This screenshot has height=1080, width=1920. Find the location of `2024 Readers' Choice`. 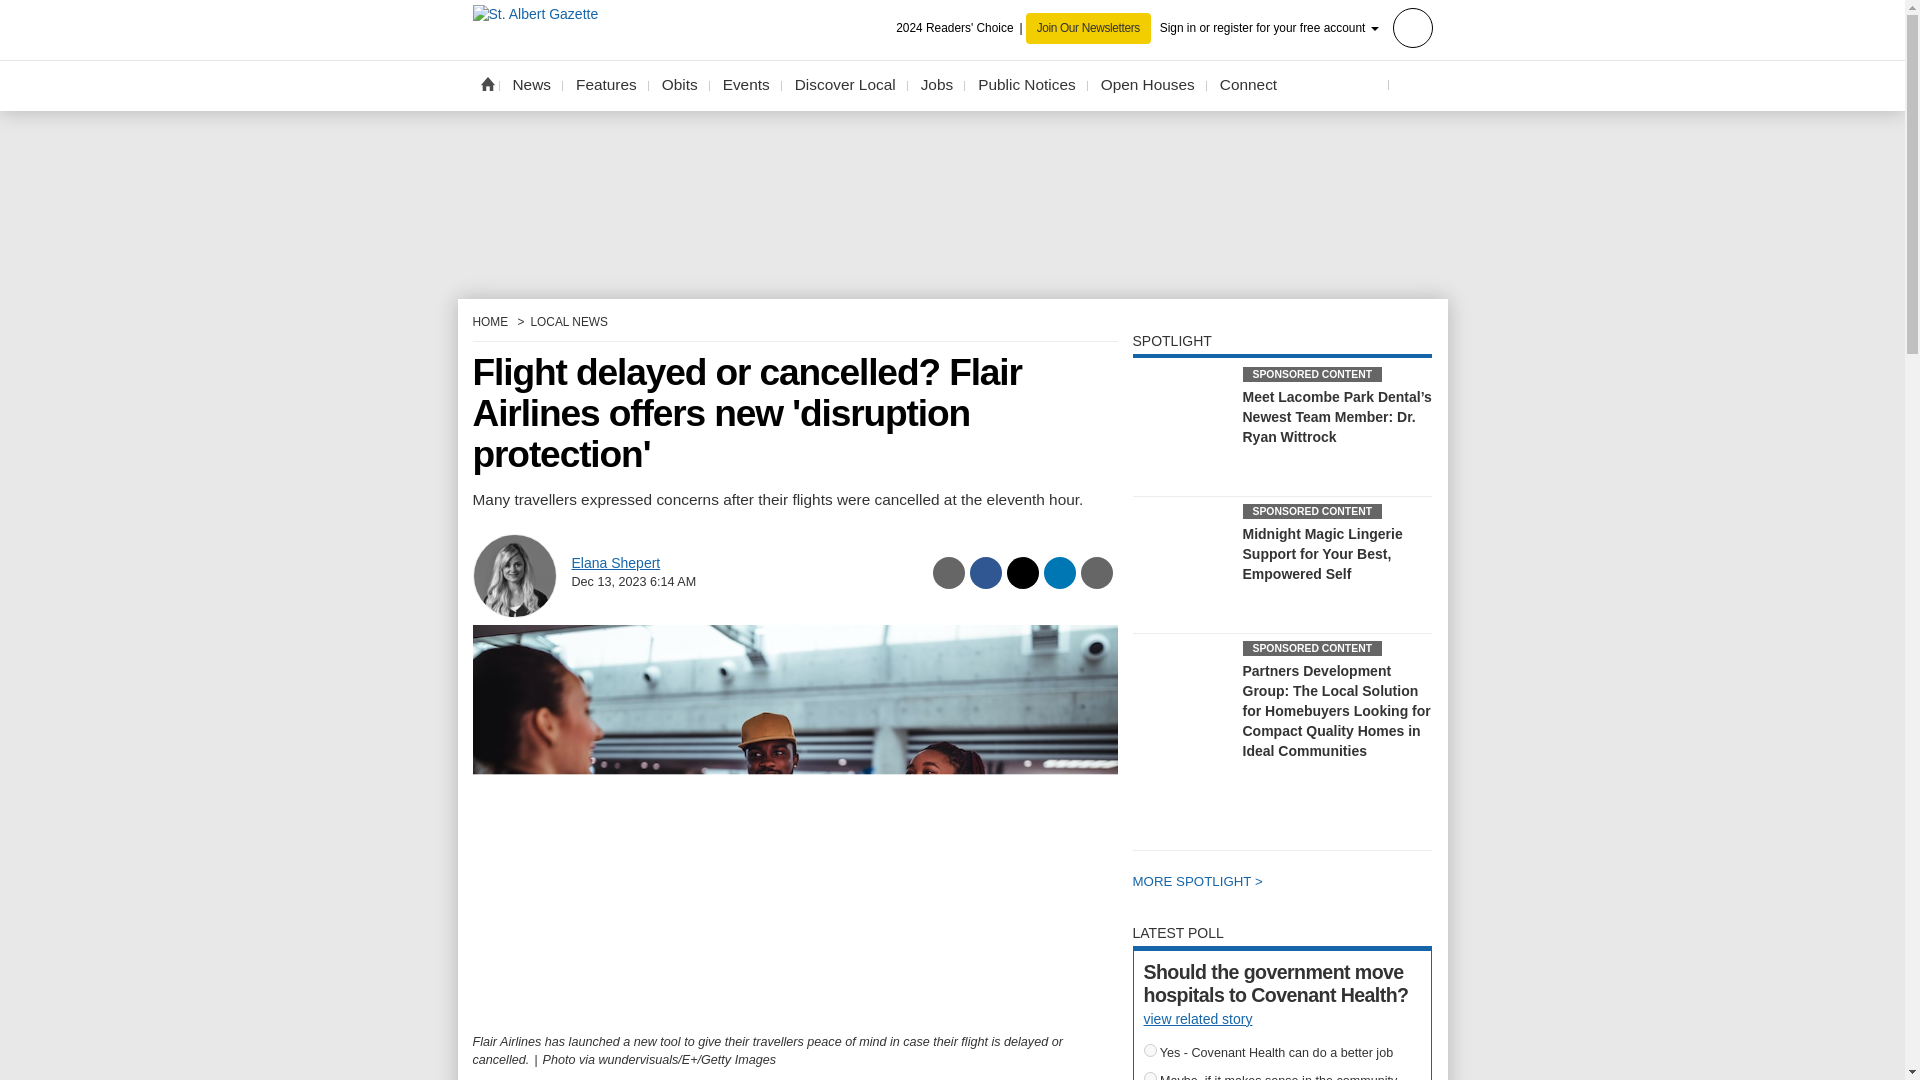

2024 Readers' Choice is located at coordinates (960, 28).